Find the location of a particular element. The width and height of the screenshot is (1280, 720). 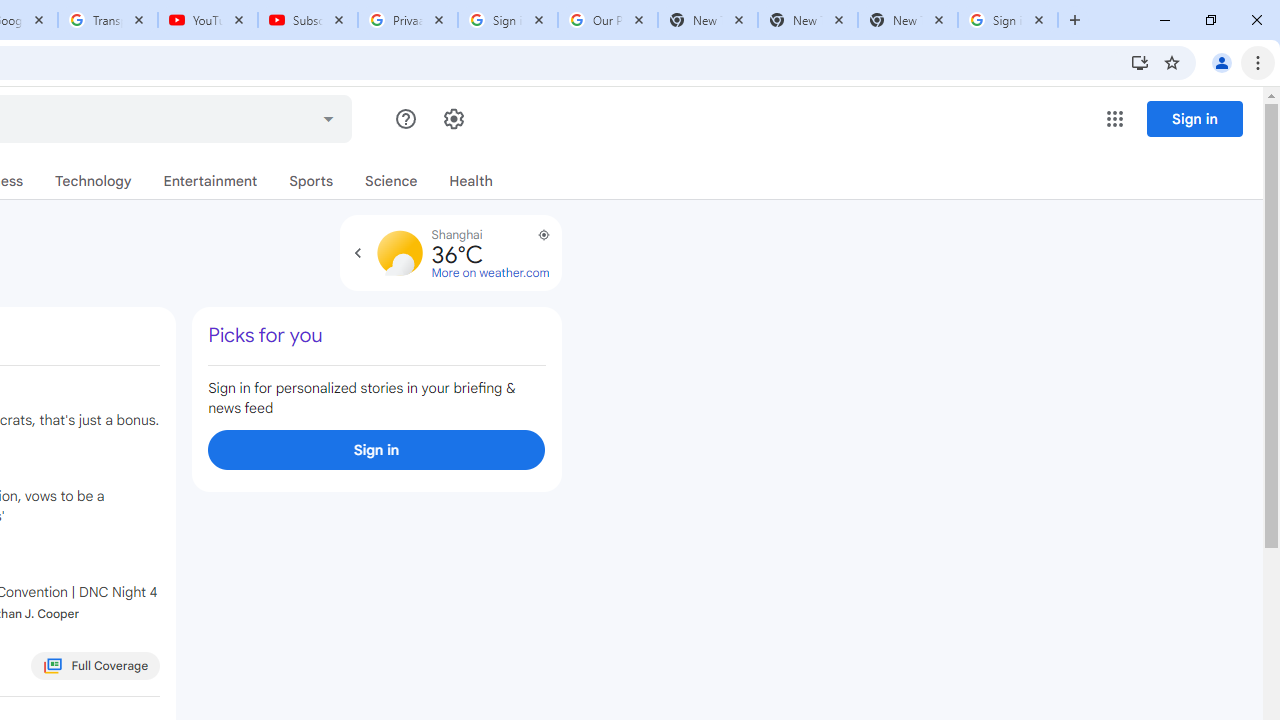

More on weather.com is located at coordinates (490, 273).